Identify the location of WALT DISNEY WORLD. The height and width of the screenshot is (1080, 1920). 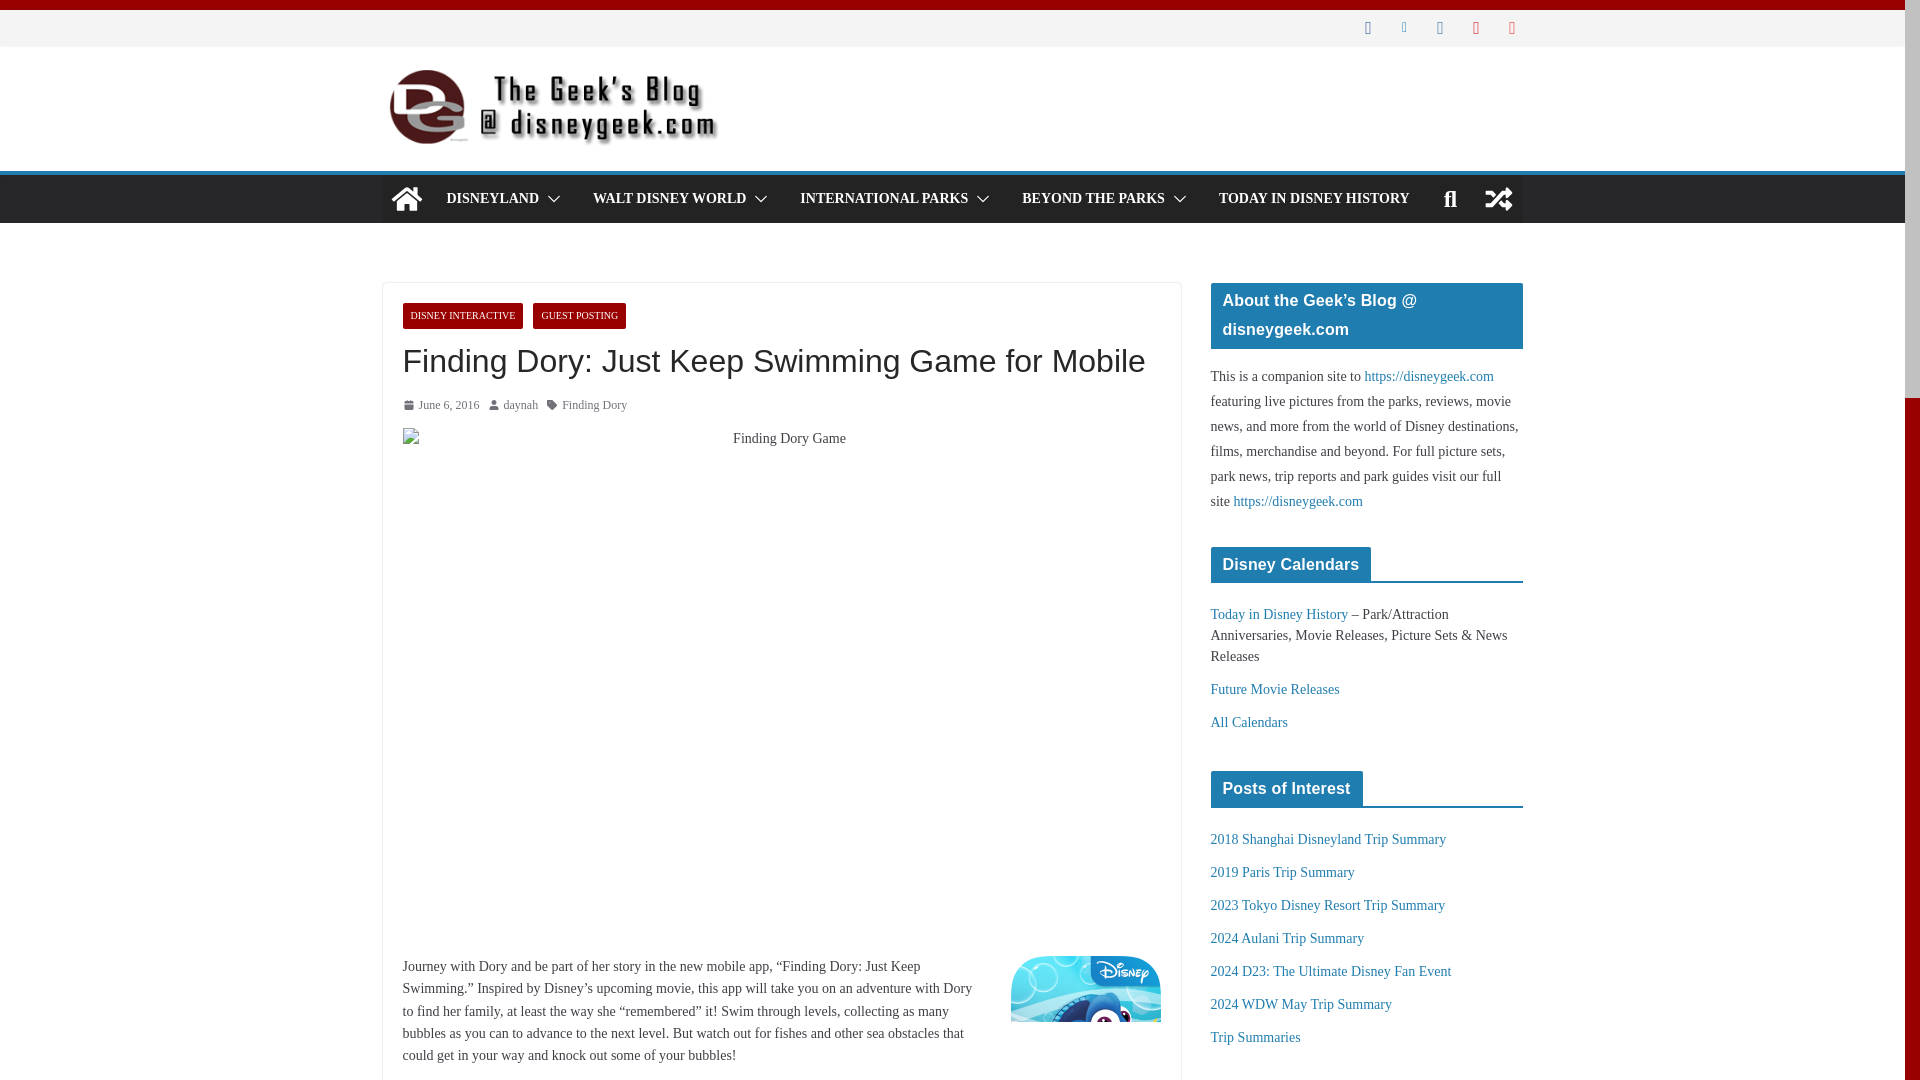
(670, 198).